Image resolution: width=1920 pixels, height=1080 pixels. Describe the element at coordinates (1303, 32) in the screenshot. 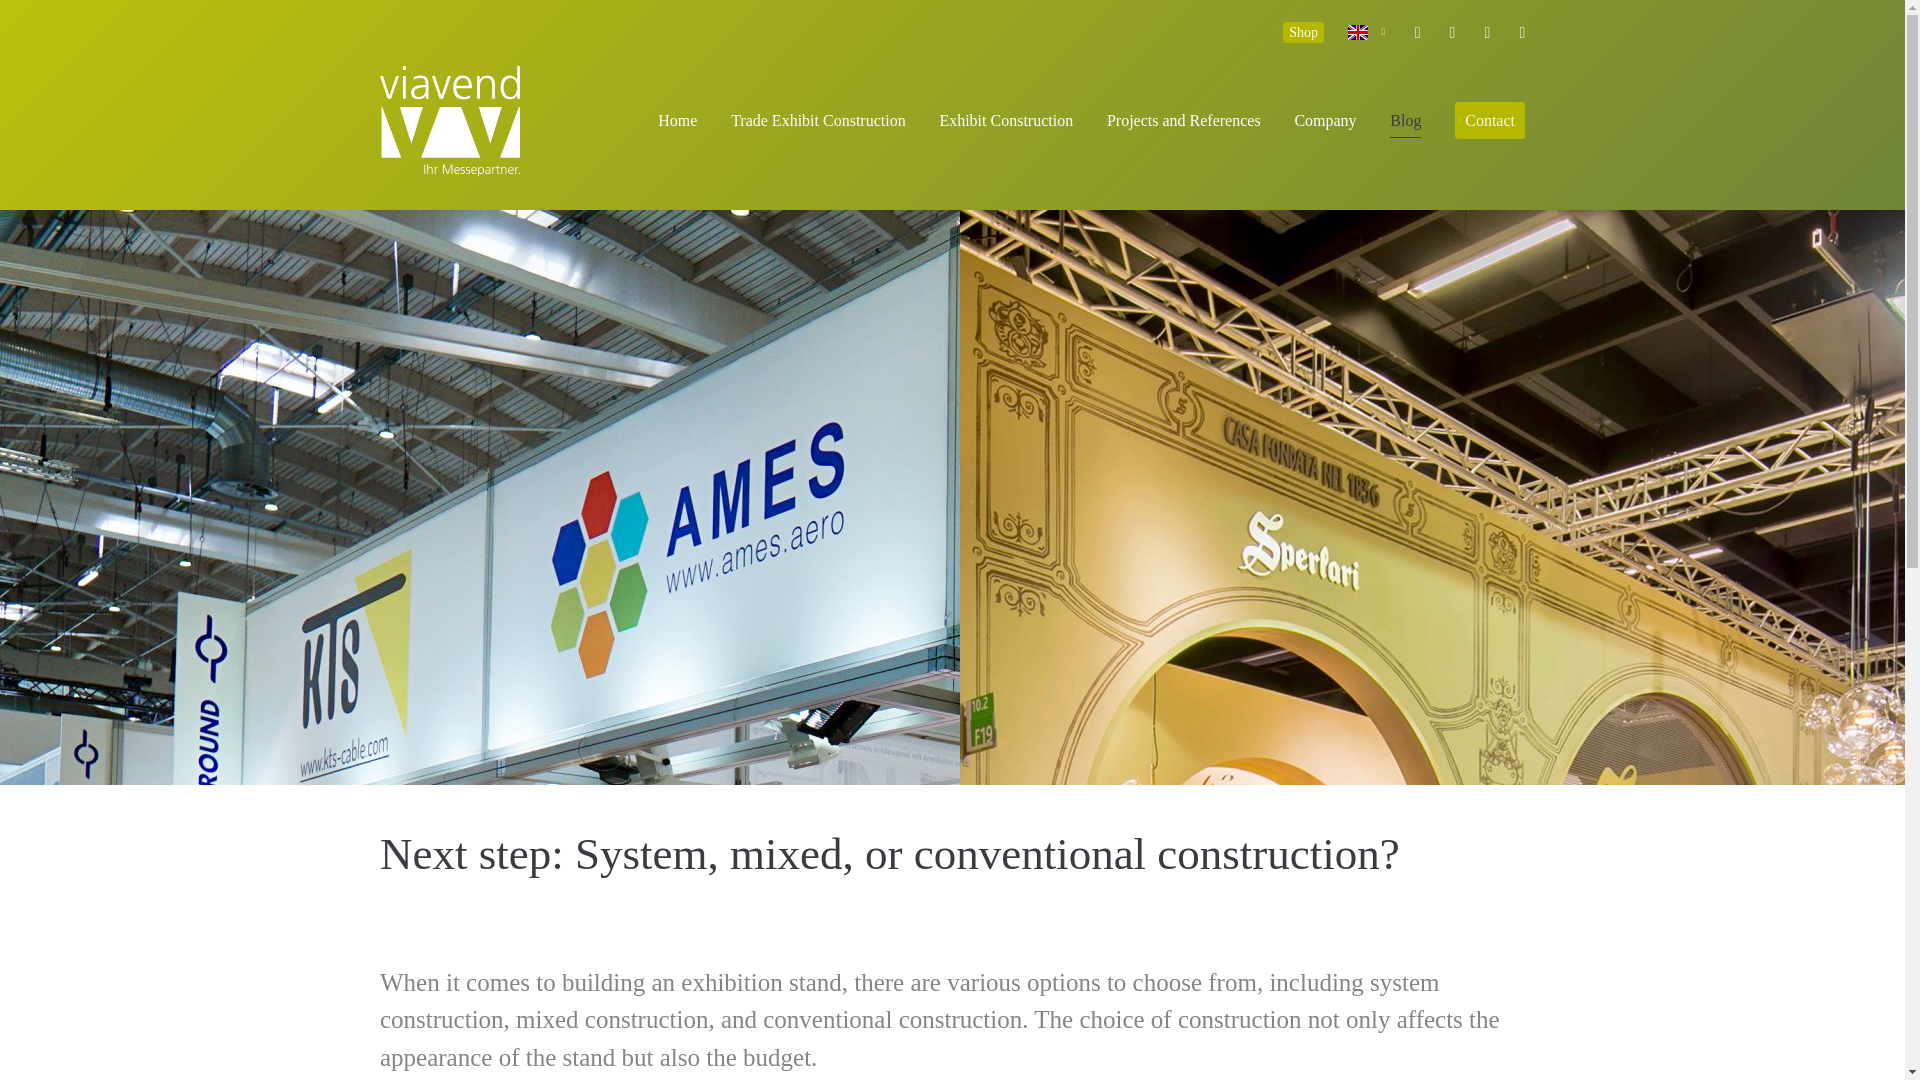

I see `Shop` at that location.